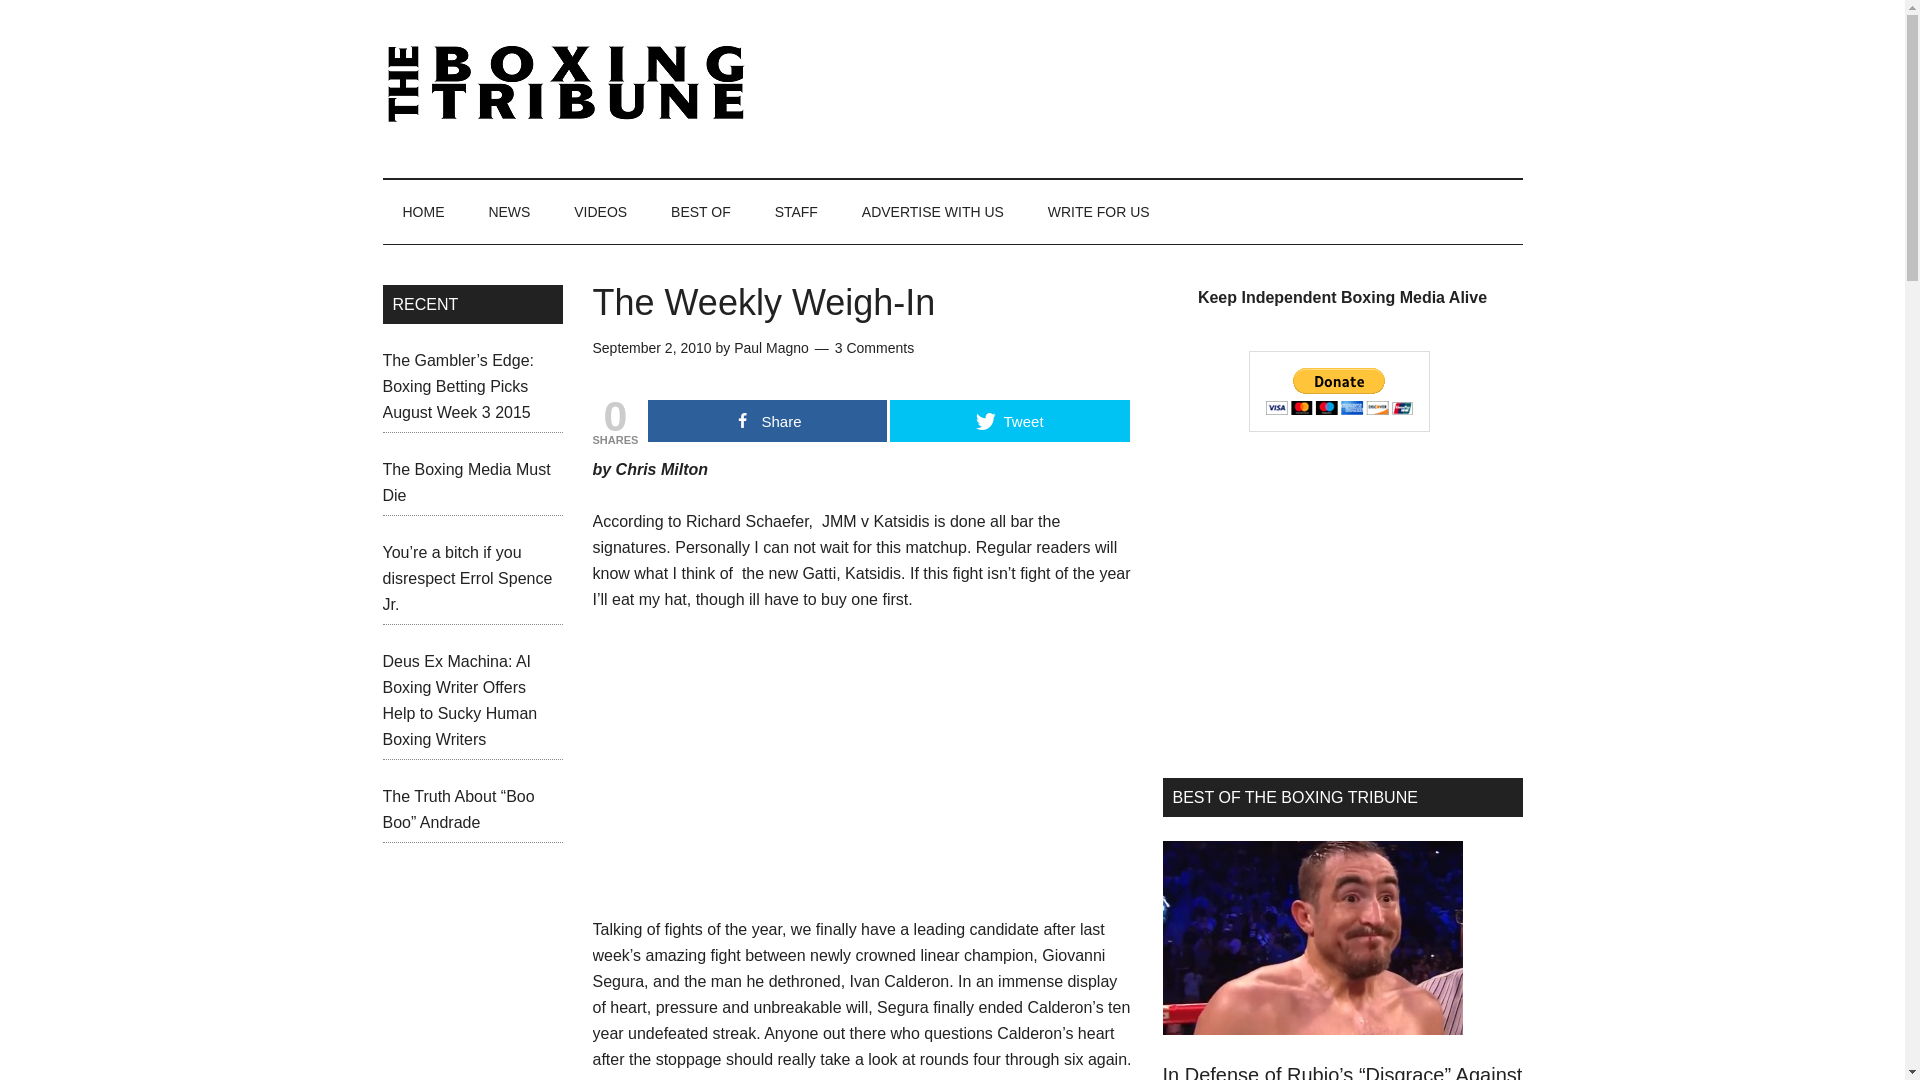 This screenshot has width=1920, height=1080. I want to click on Tweet, so click(1009, 420).